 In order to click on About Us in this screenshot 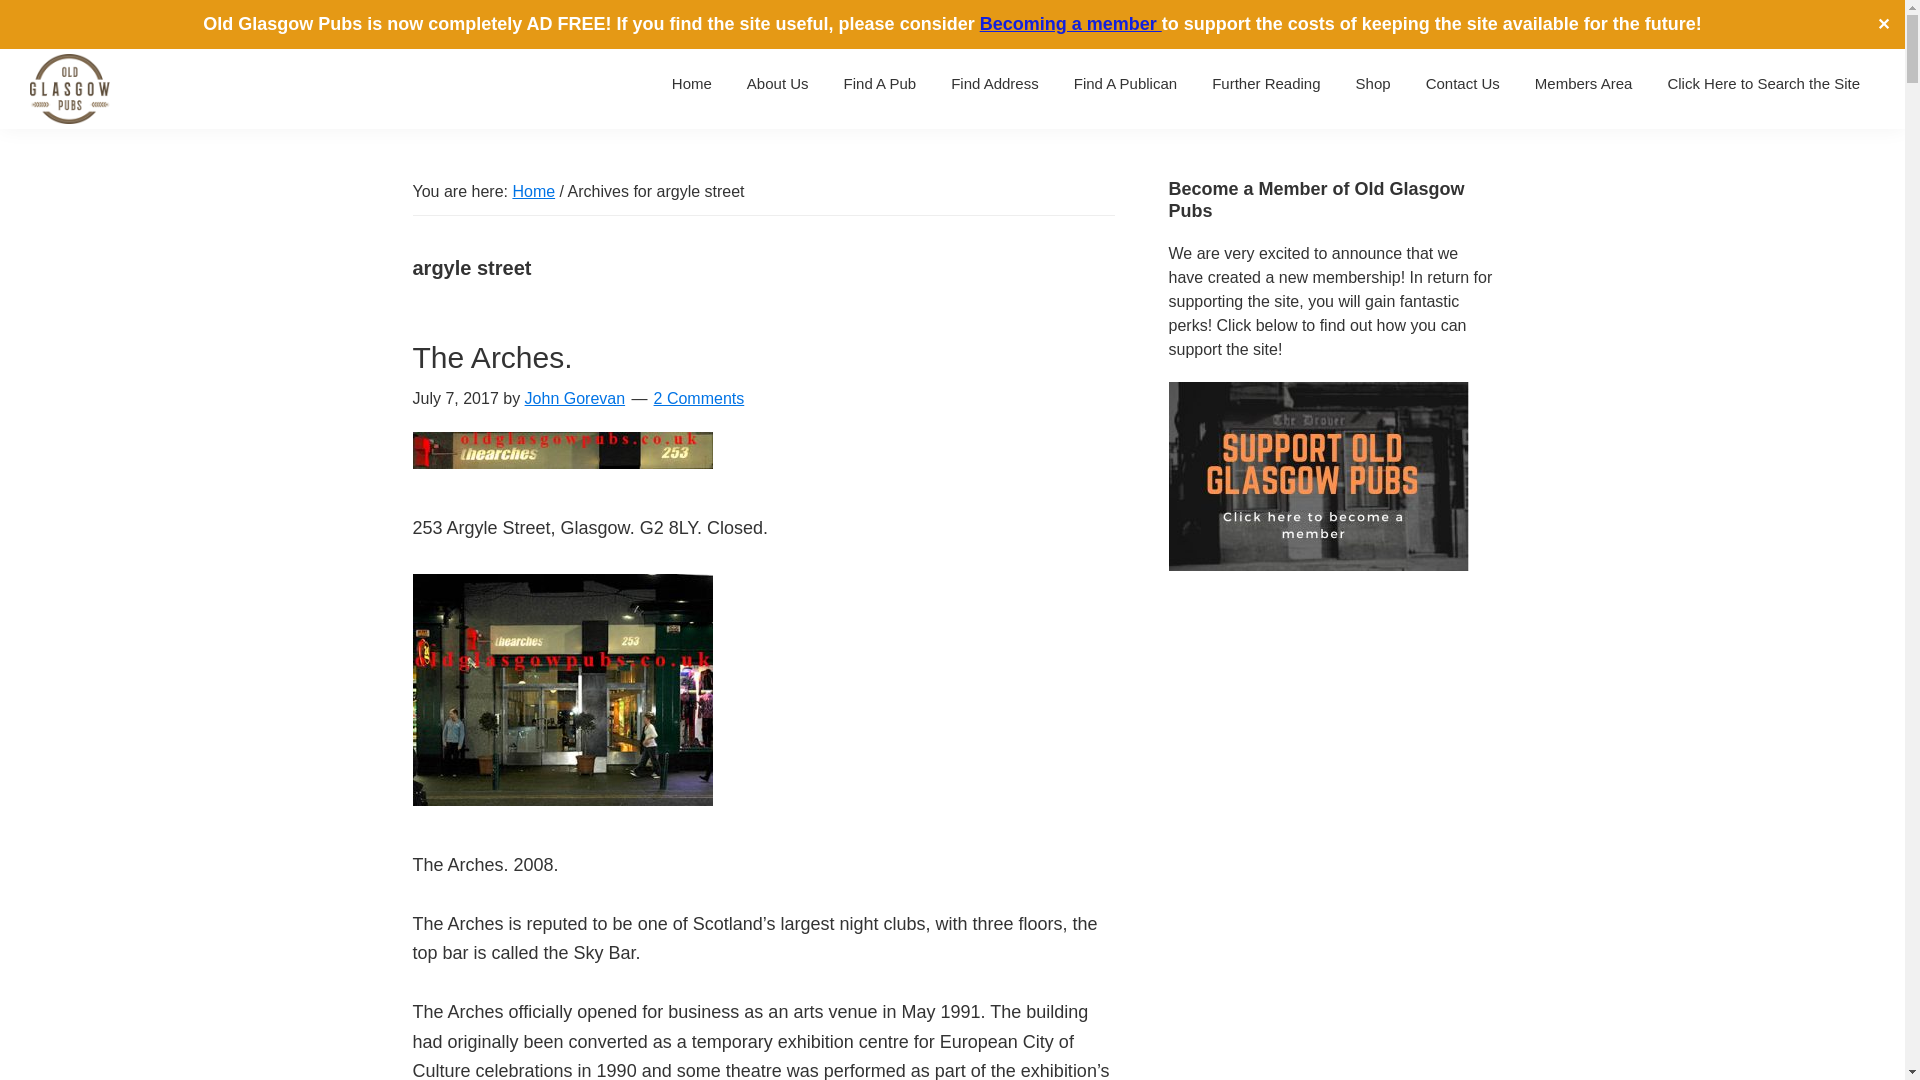, I will do `click(777, 82)`.